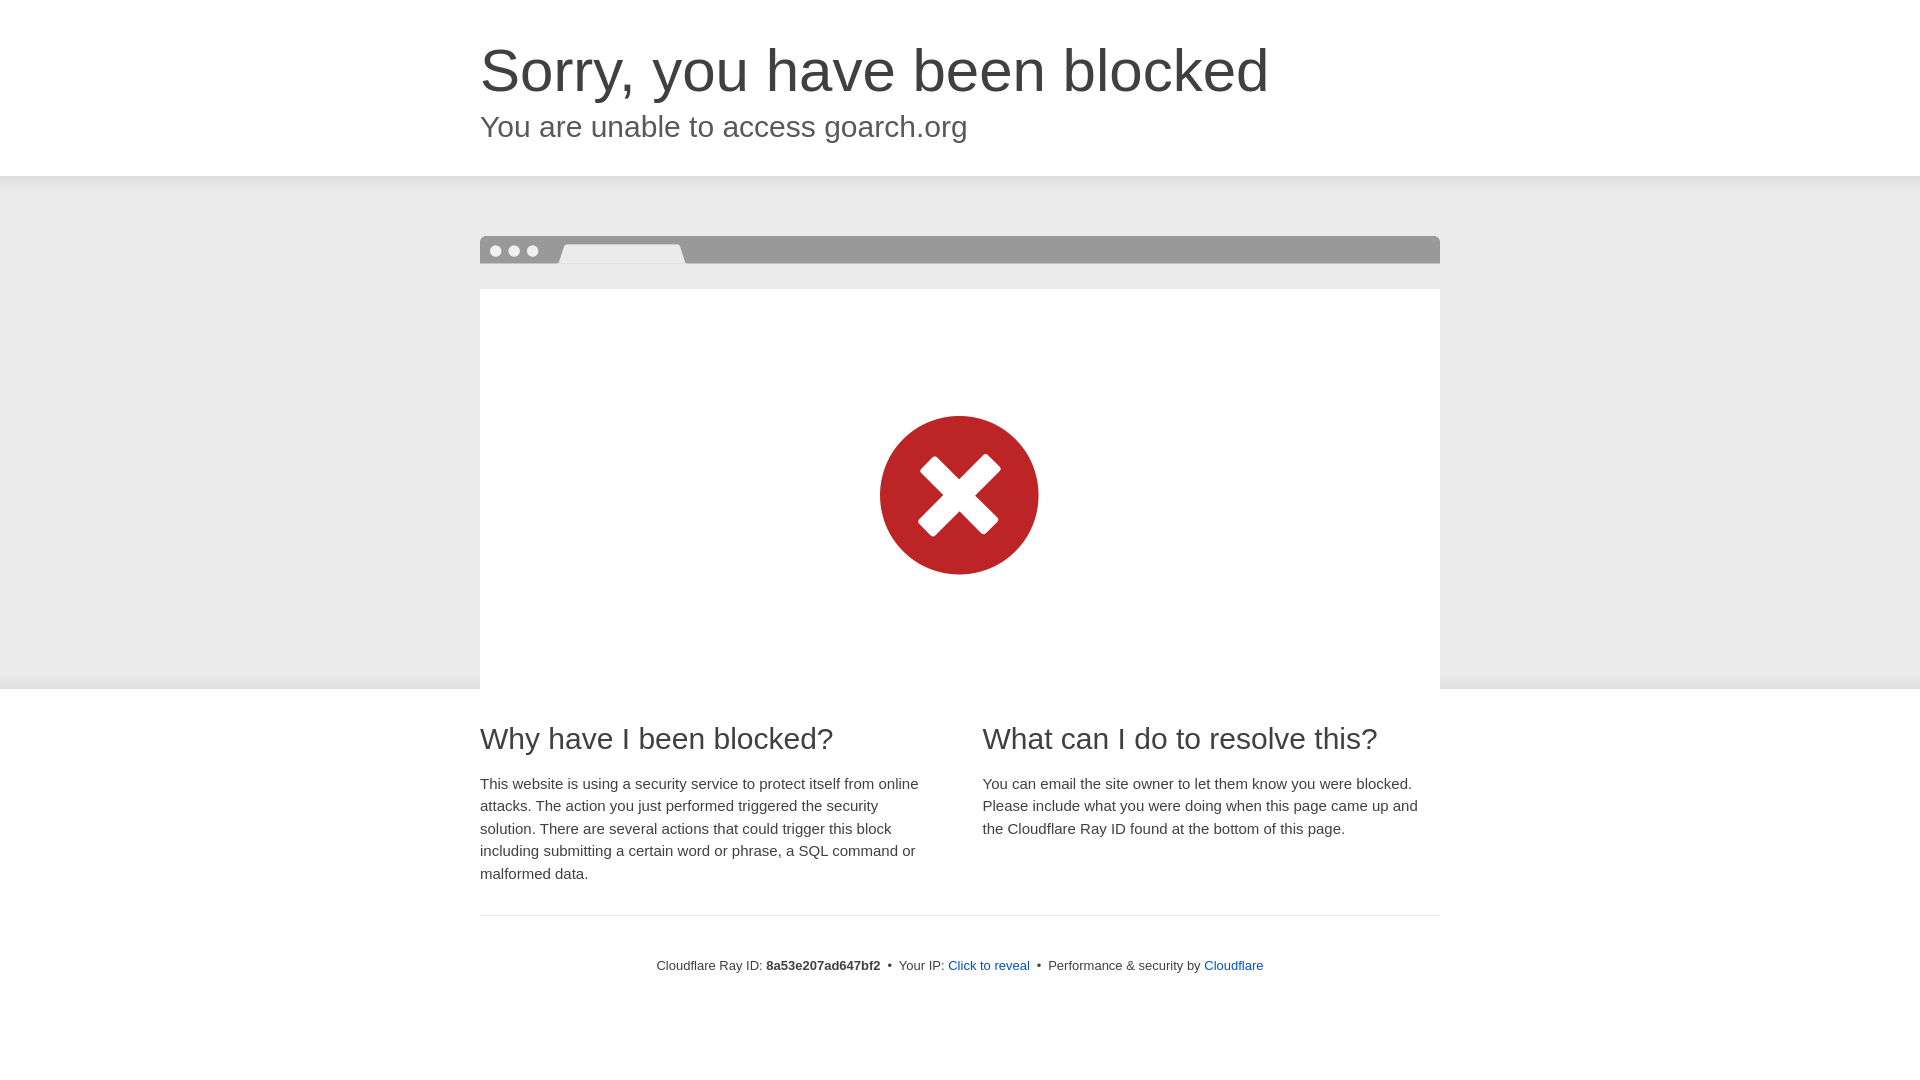 Image resolution: width=1920 pixels, height=1080 pixels. Describe the element at coordinates (1233, 965) in the screenshot. I see `Cloudflare` at that location.